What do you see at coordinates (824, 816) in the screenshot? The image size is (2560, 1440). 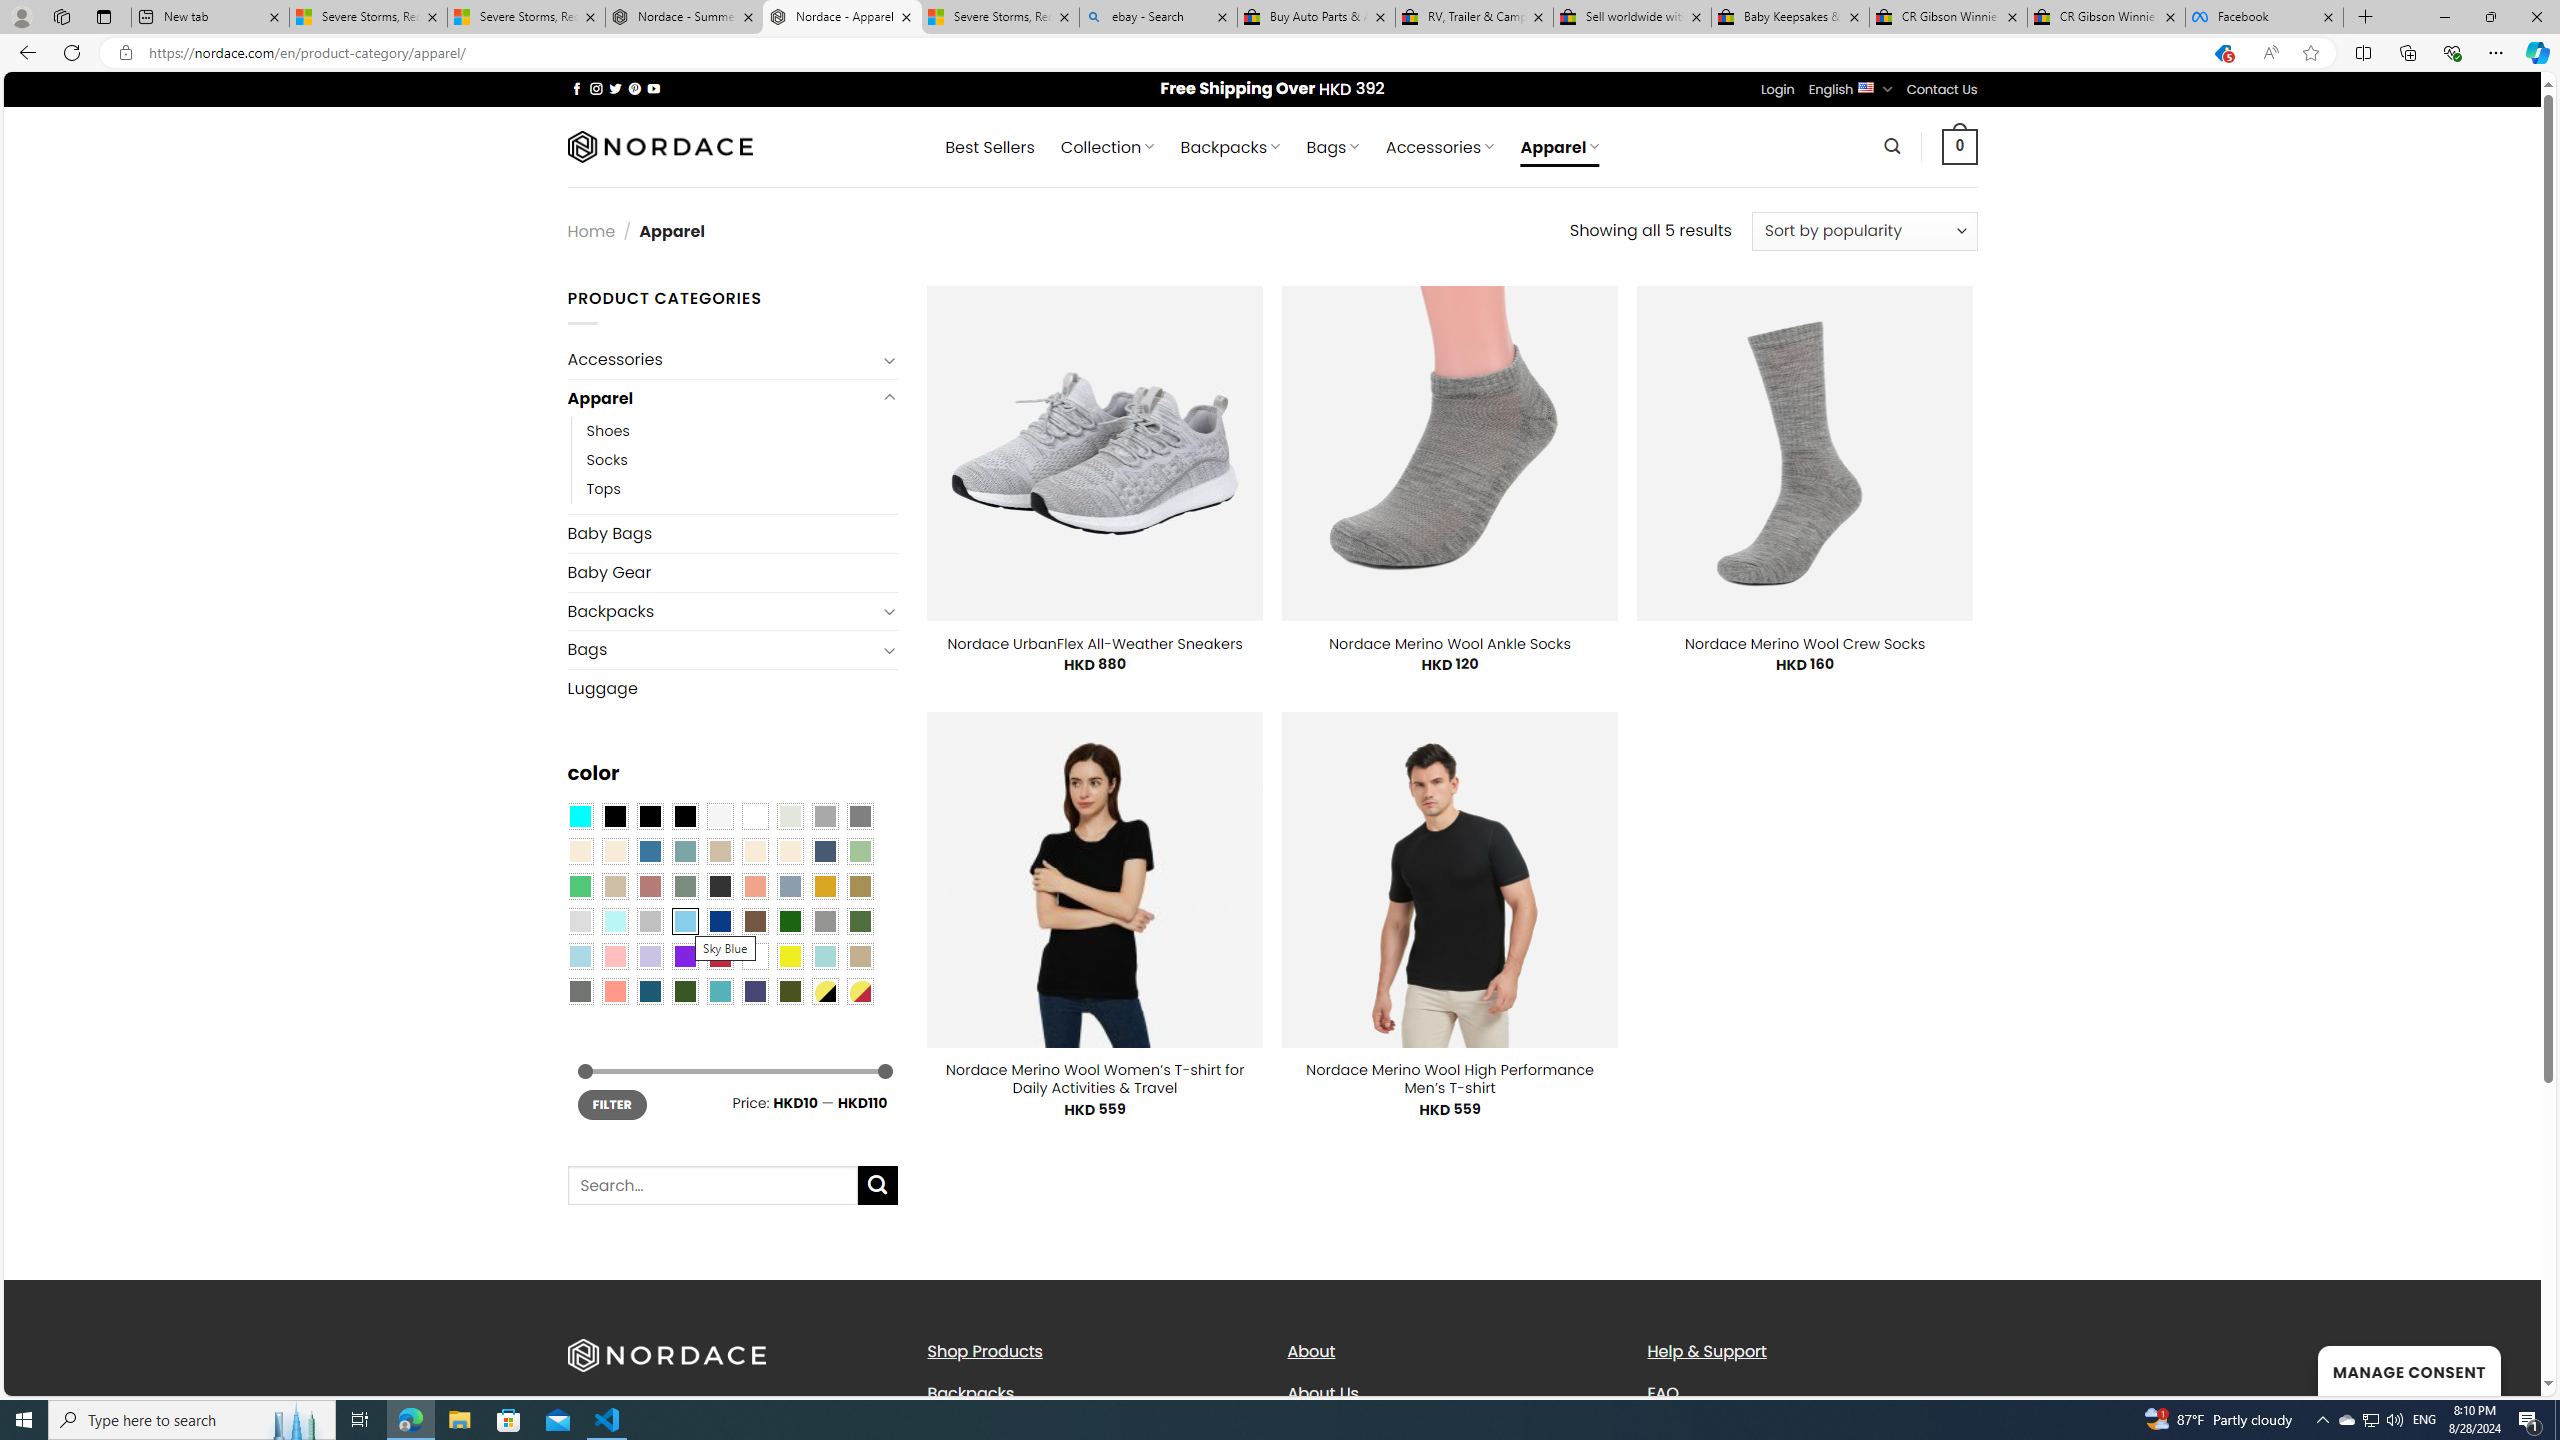 I see `Dark Gray` at bounding box center [824, 816].